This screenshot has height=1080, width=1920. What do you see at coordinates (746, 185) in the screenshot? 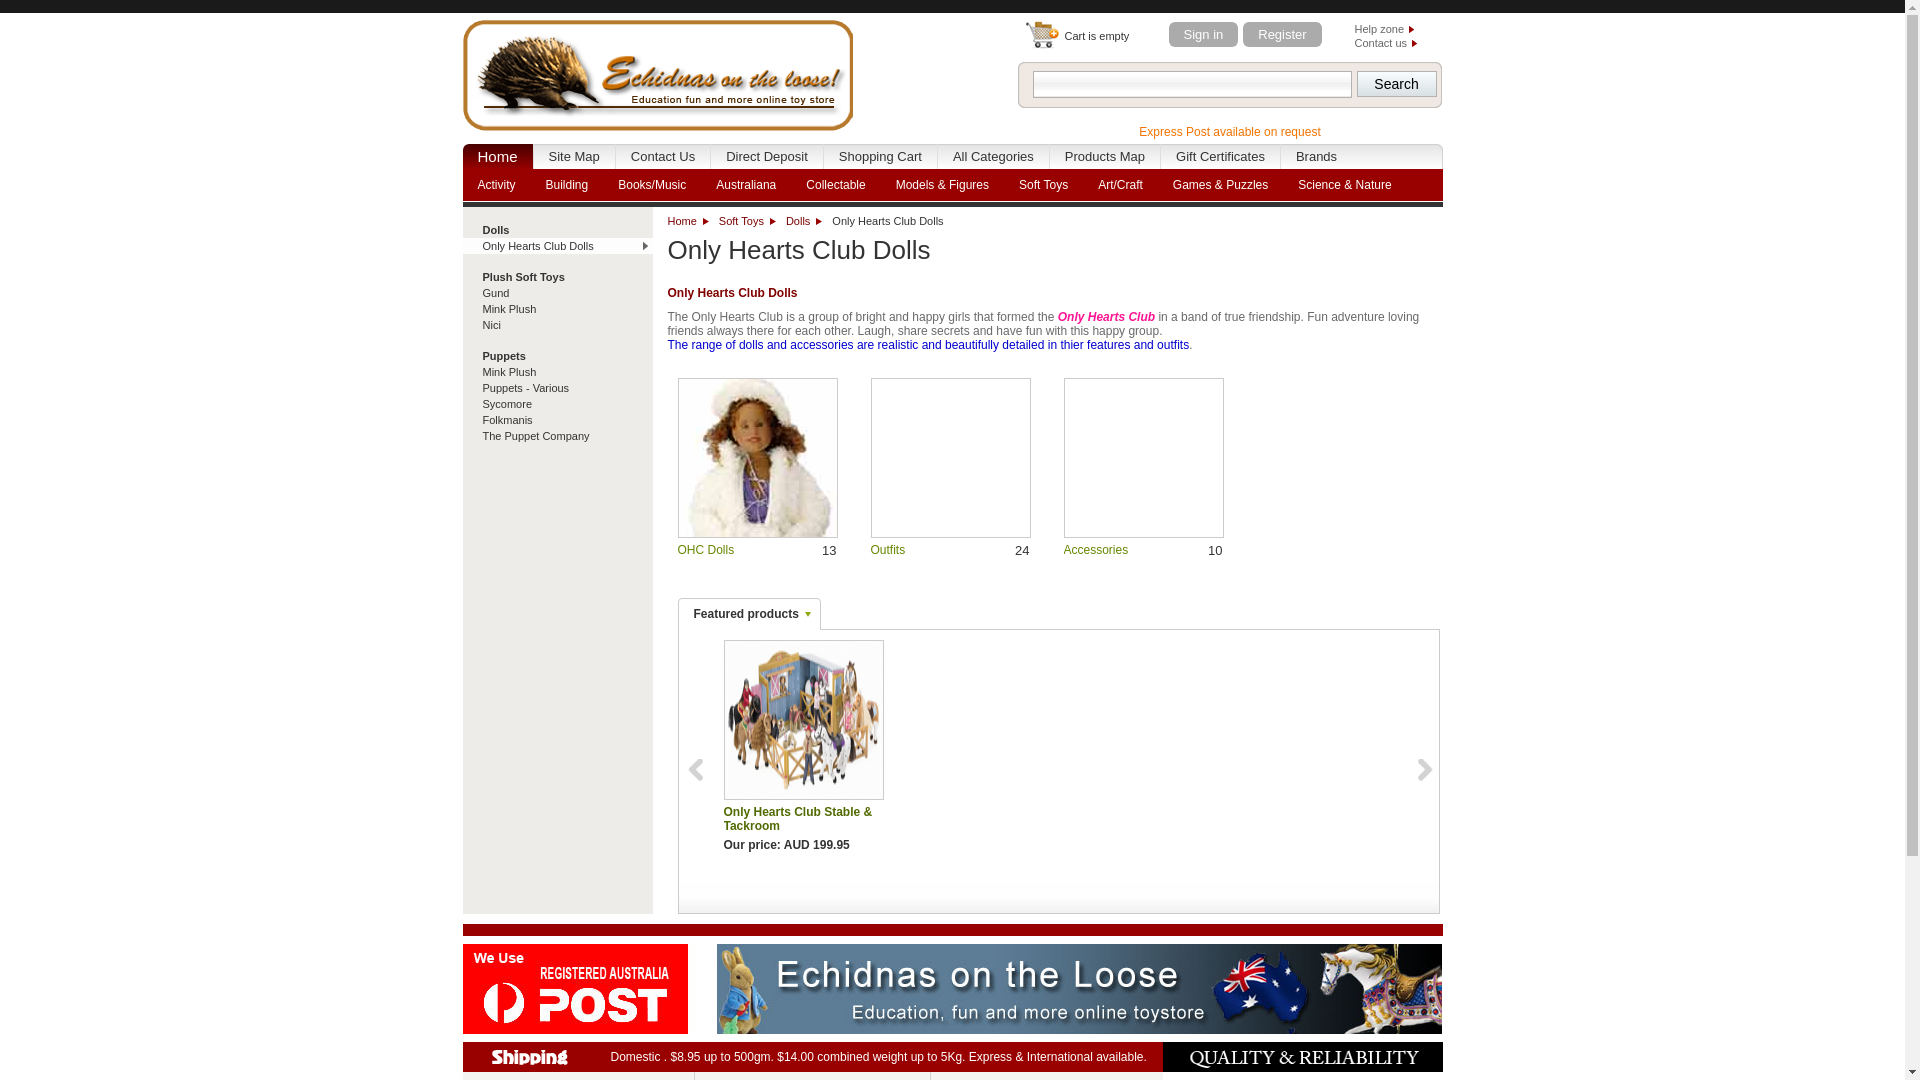
I see `Australiana` at bounding box center [746, 185].